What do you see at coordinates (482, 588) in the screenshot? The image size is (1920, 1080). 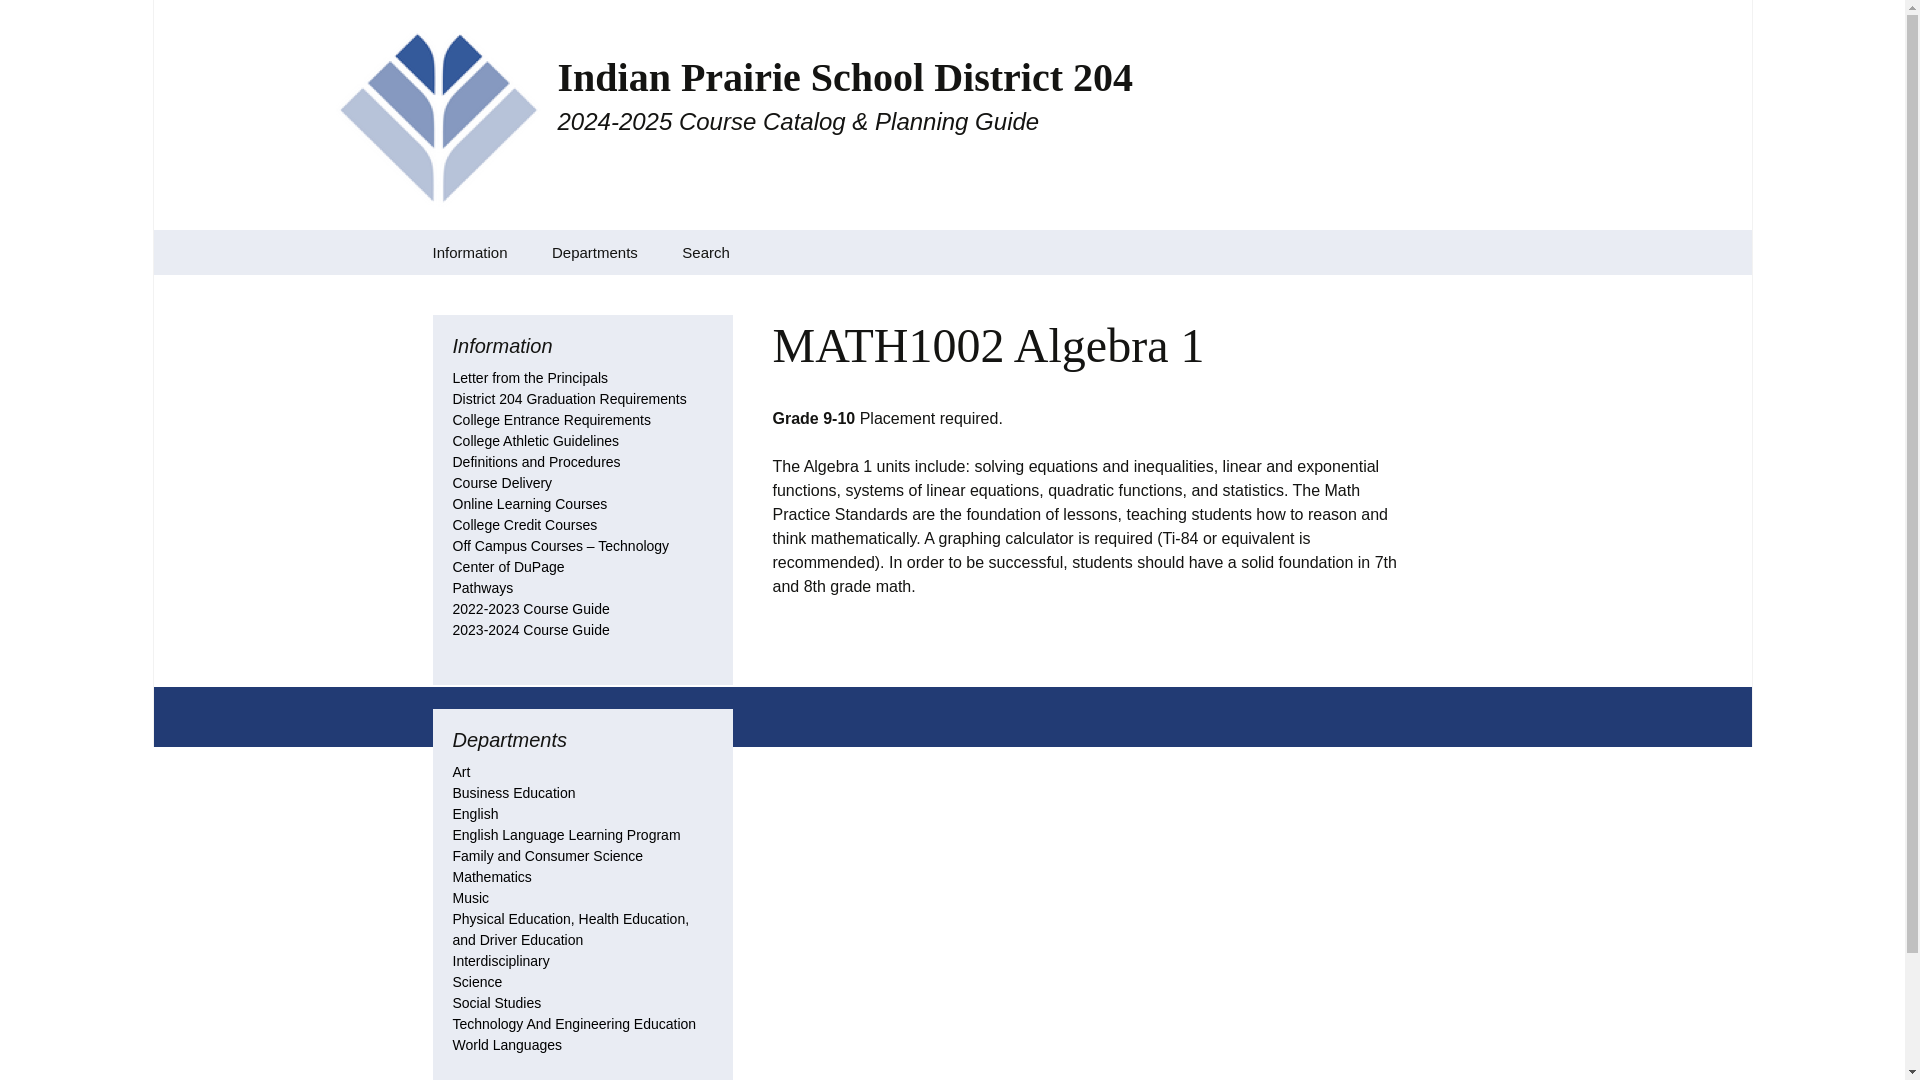 I see `Pathways` at bounding box center [482, 588].